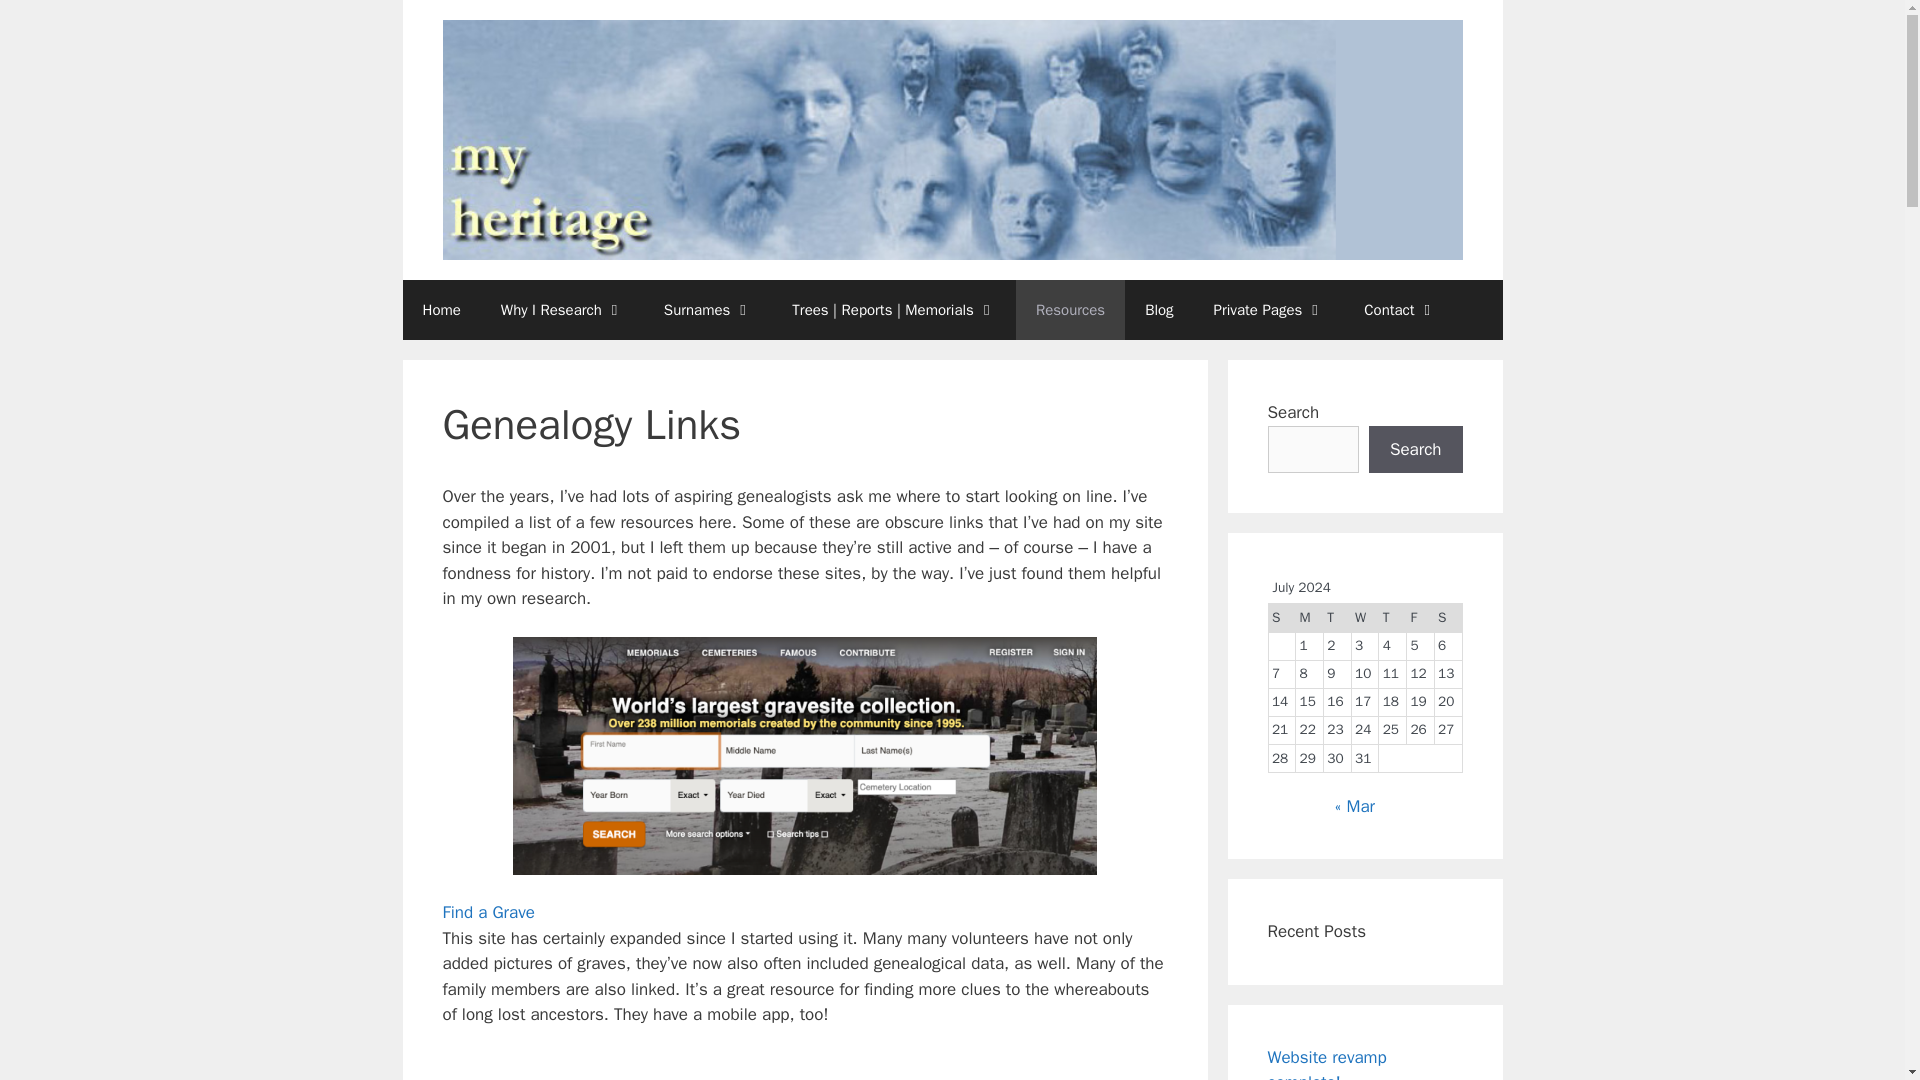 This screenshot has height=1080, width=1920. What do you see at coordinates (708, 310) in the screenshot?
I see `Surnames` at bounding box center [708, 310].